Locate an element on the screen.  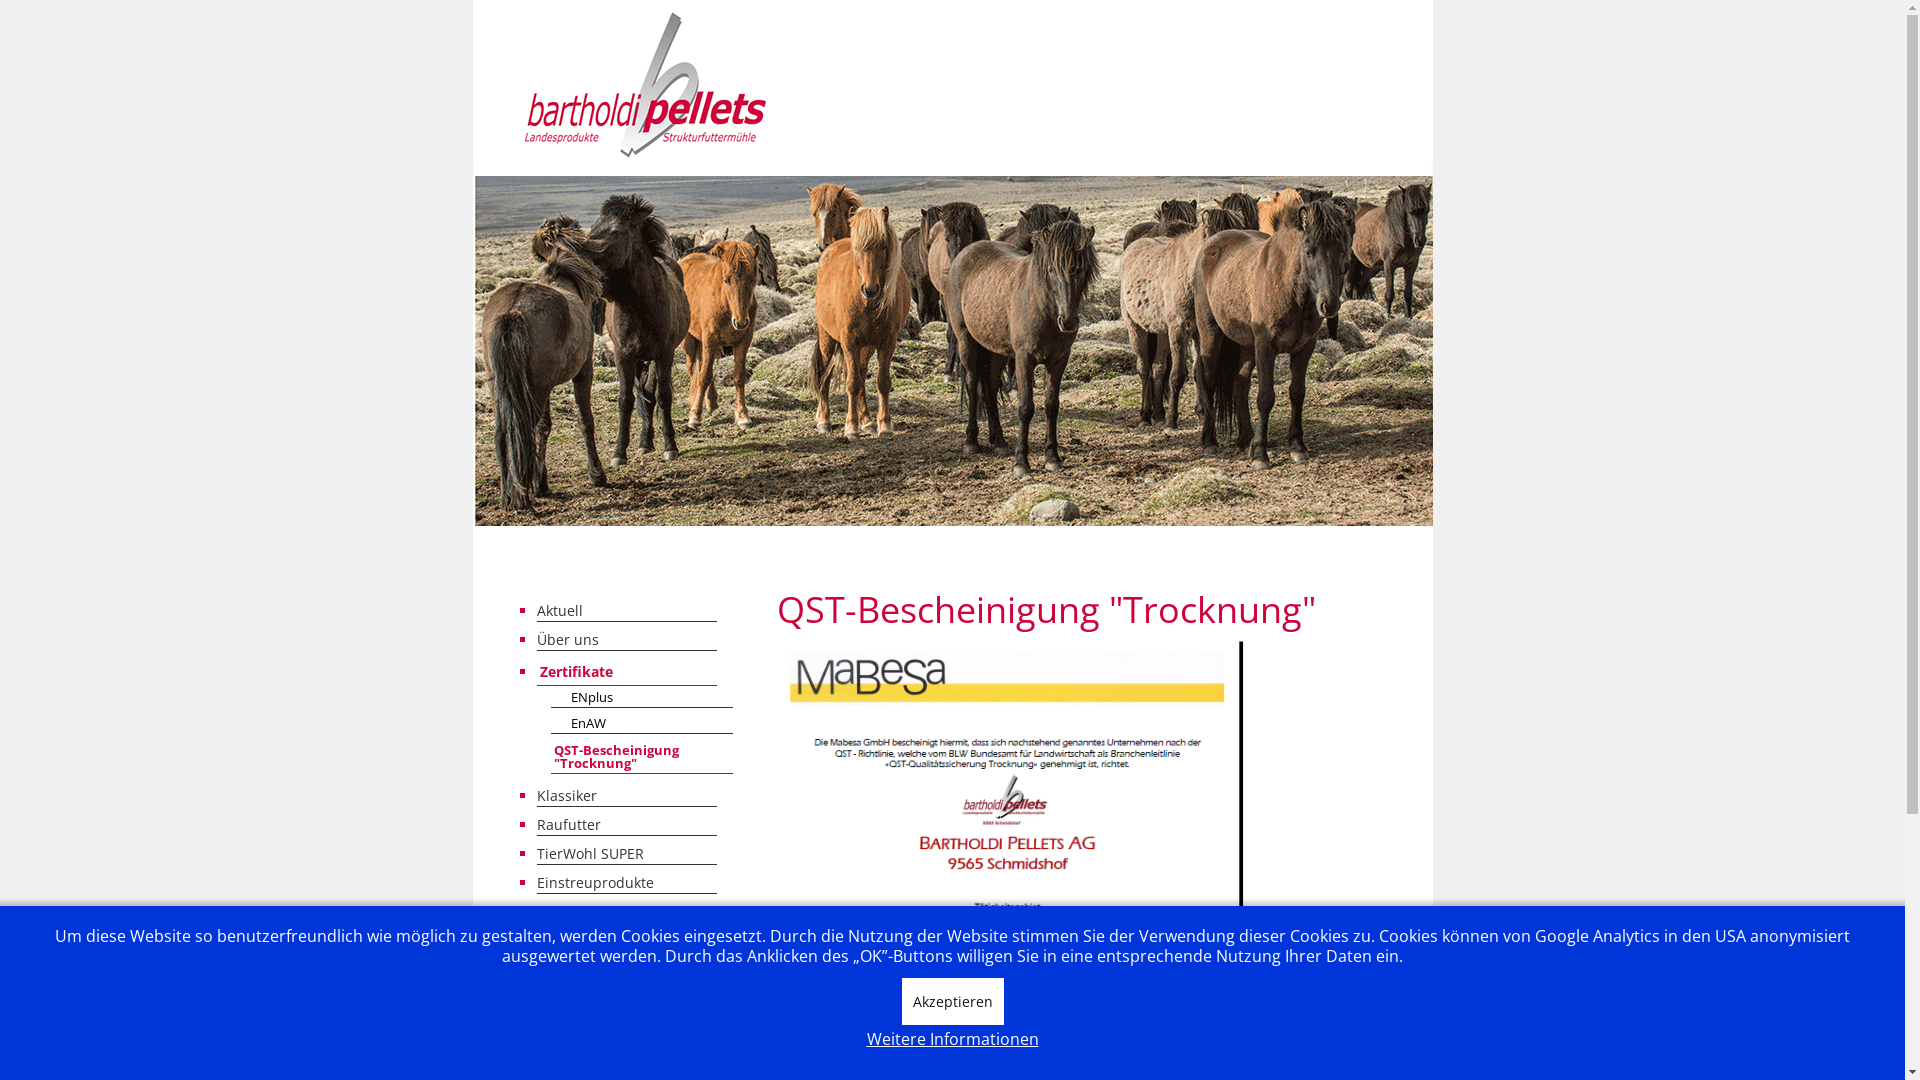
TierWohl SUPER is located at coordinates (626, 853).